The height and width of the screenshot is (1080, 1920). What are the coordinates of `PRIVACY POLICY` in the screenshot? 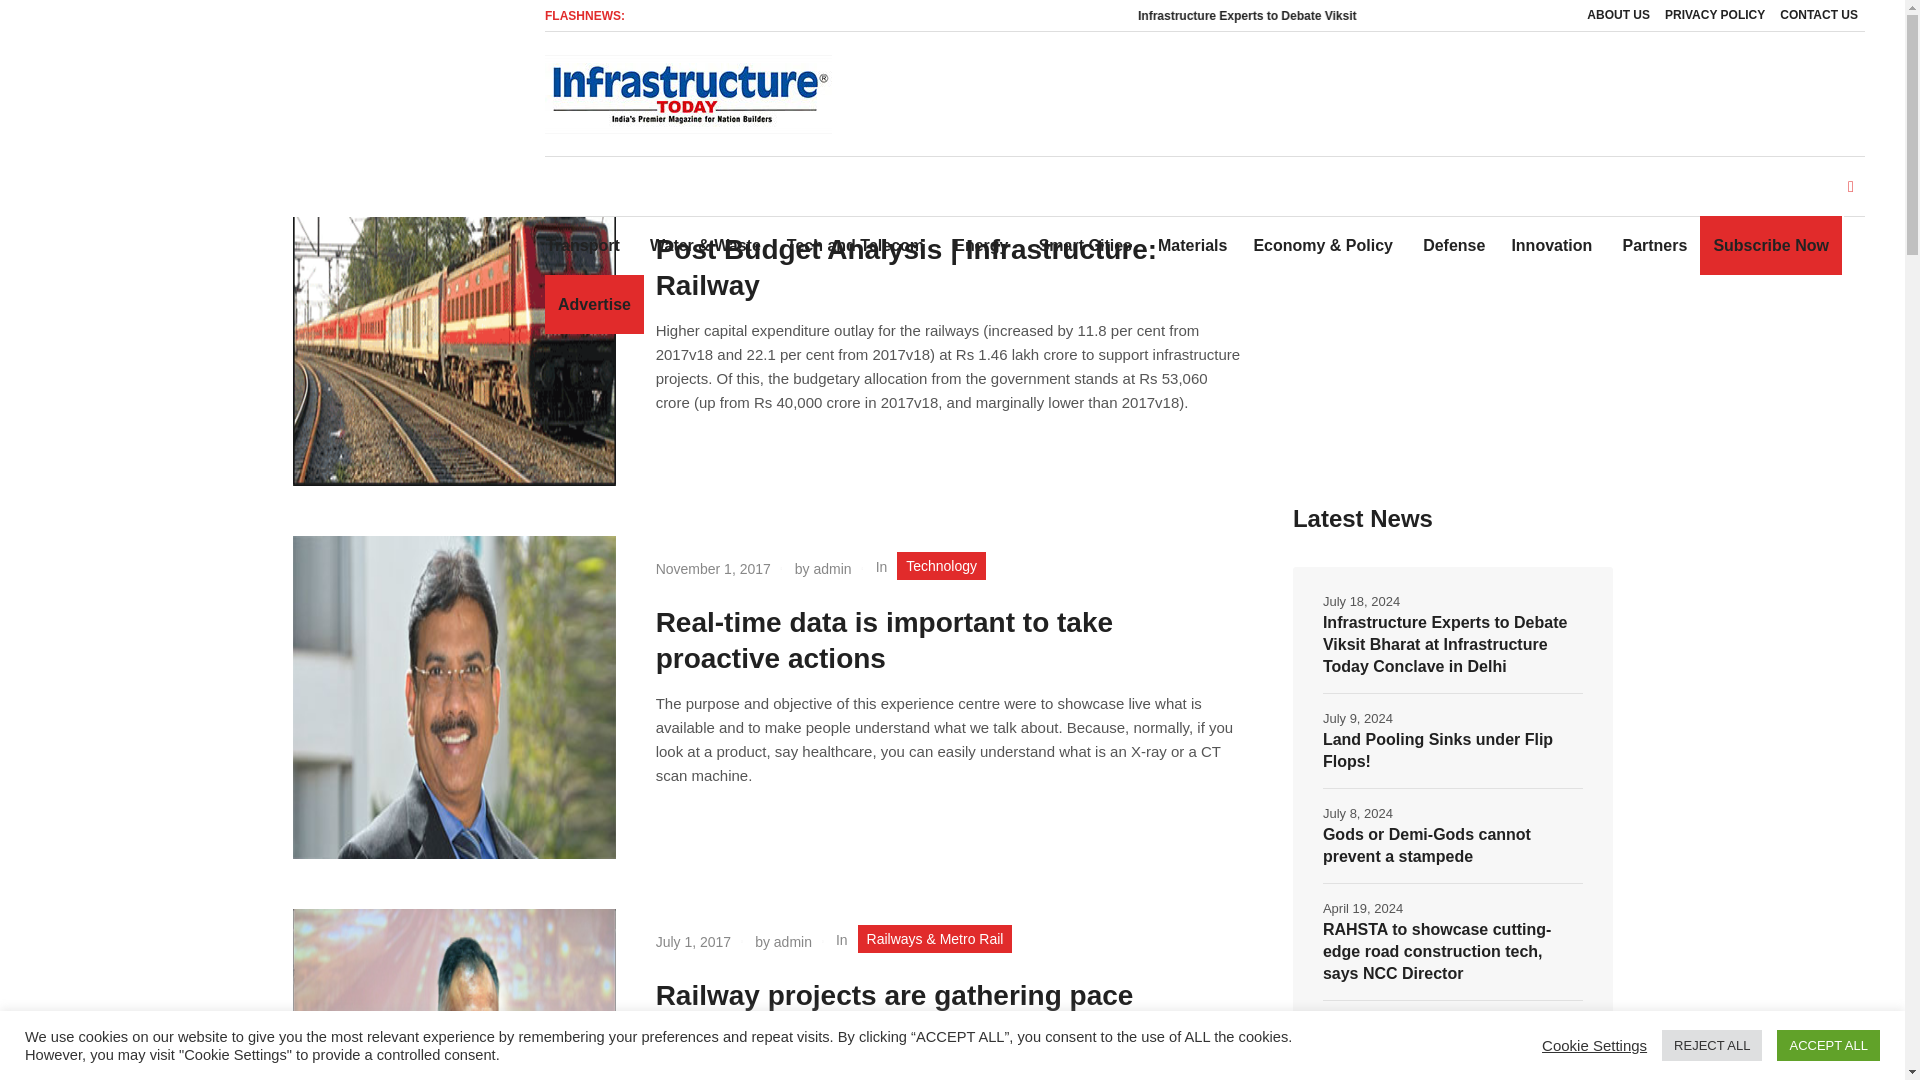 It's located at (1715, 16).